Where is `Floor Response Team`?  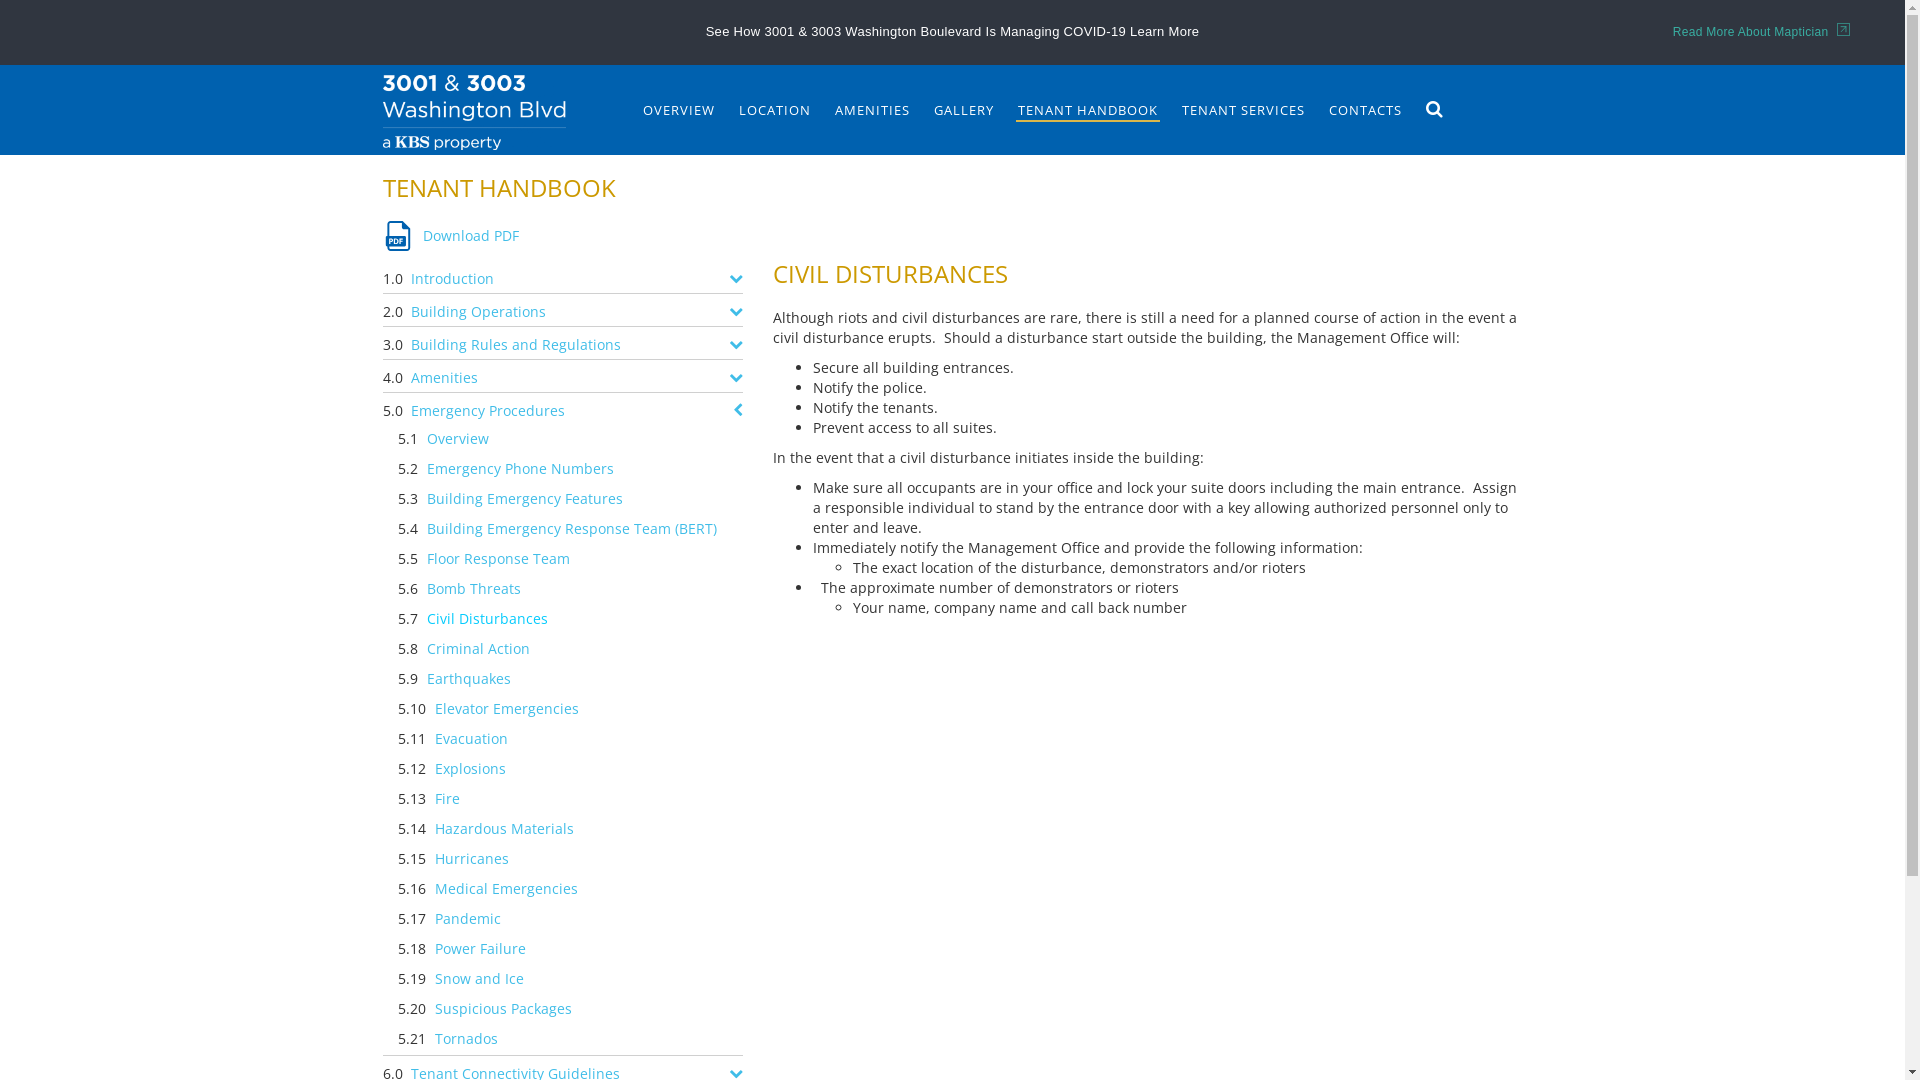
Floor Response Team is located at coordinates (504, 560).